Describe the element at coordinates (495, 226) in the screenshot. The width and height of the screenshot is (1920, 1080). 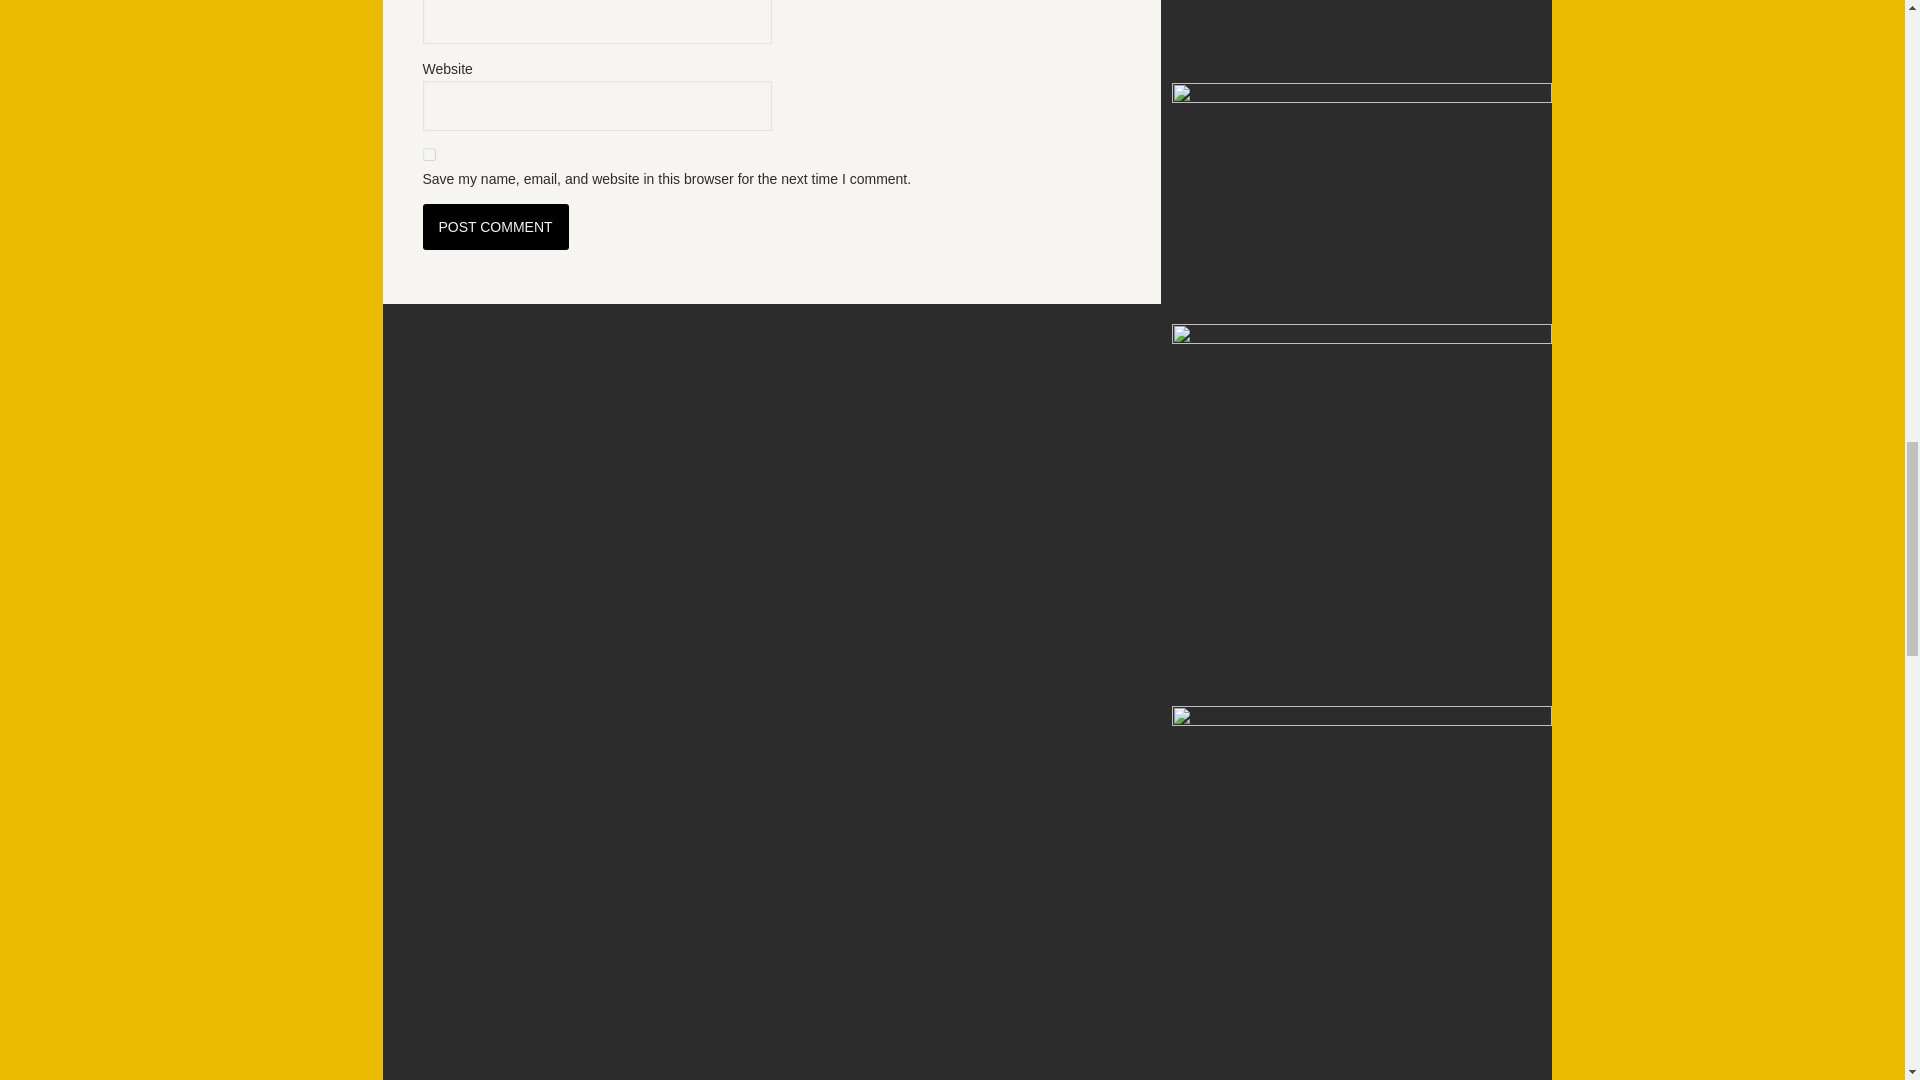
I see `Post Comment` at that location.